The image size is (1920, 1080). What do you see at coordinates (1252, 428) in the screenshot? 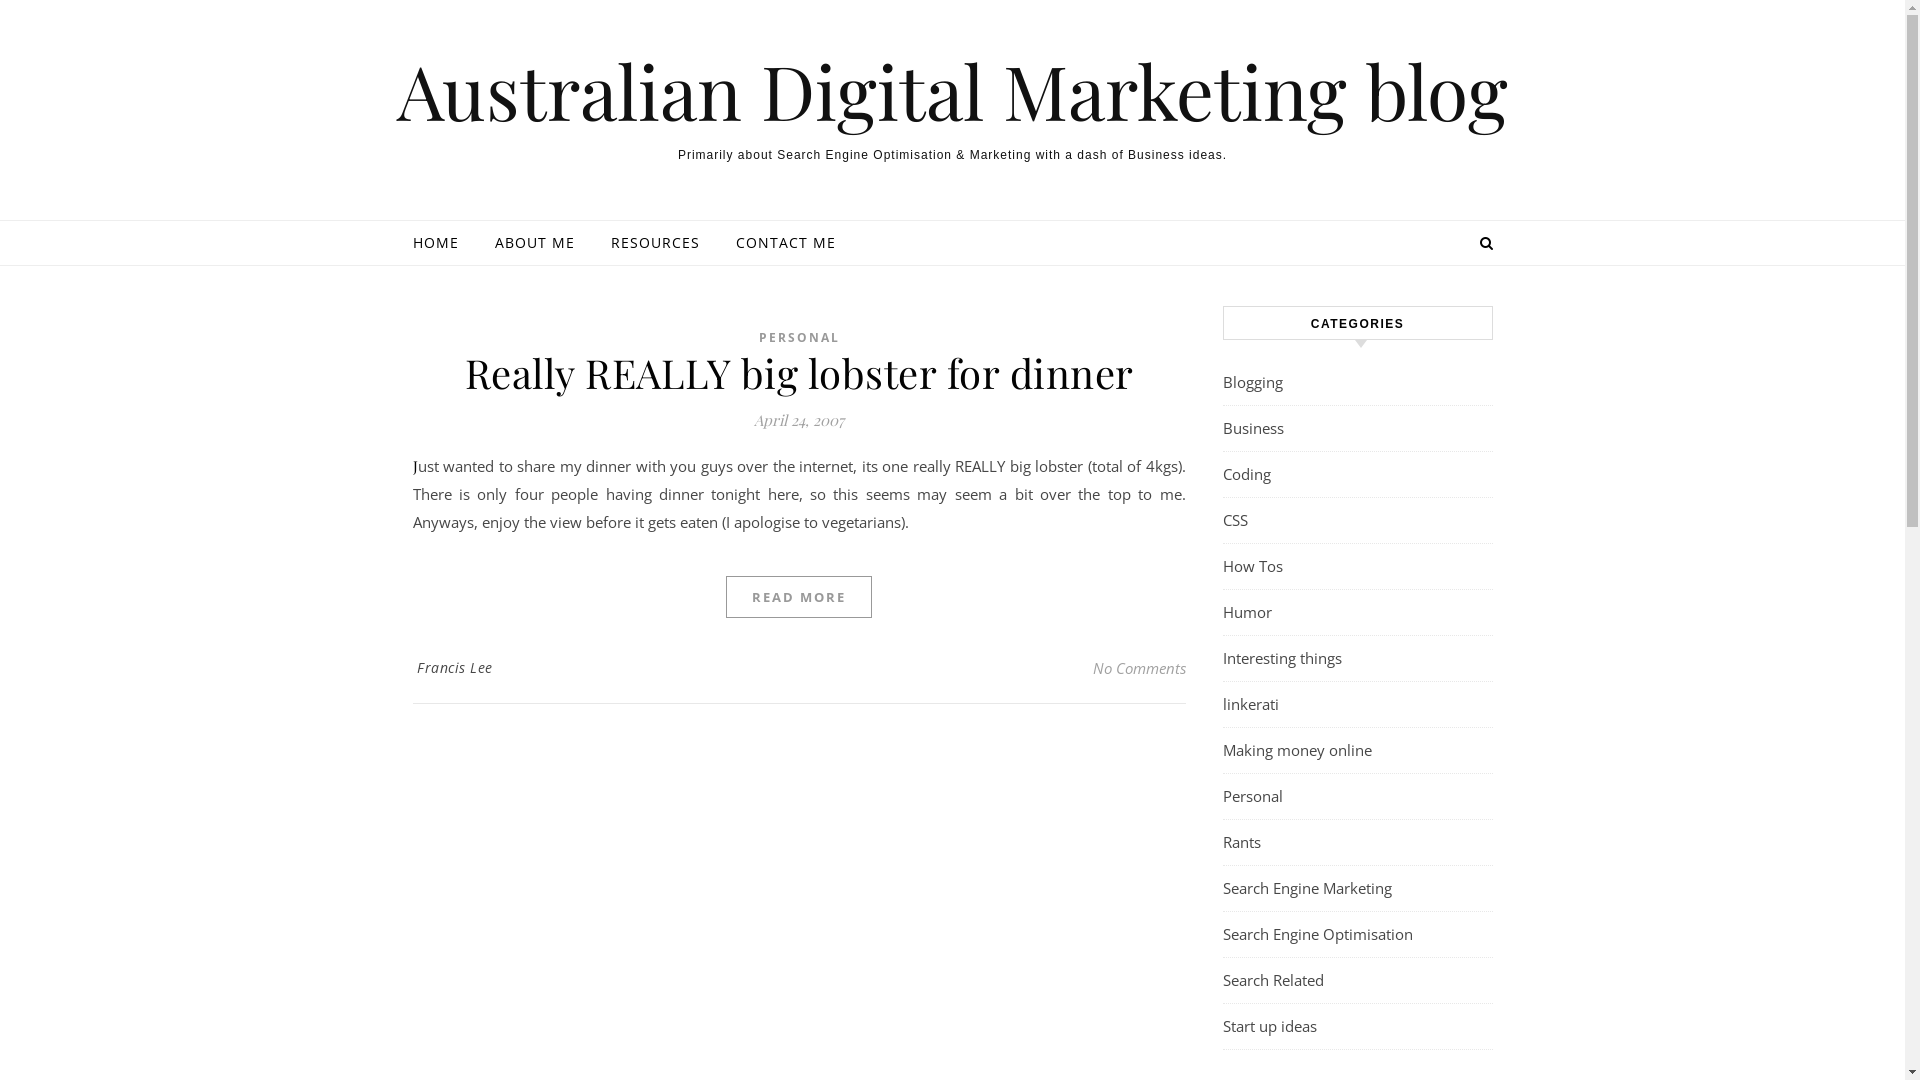
I see `Business` at bounding box center [1252, 428].